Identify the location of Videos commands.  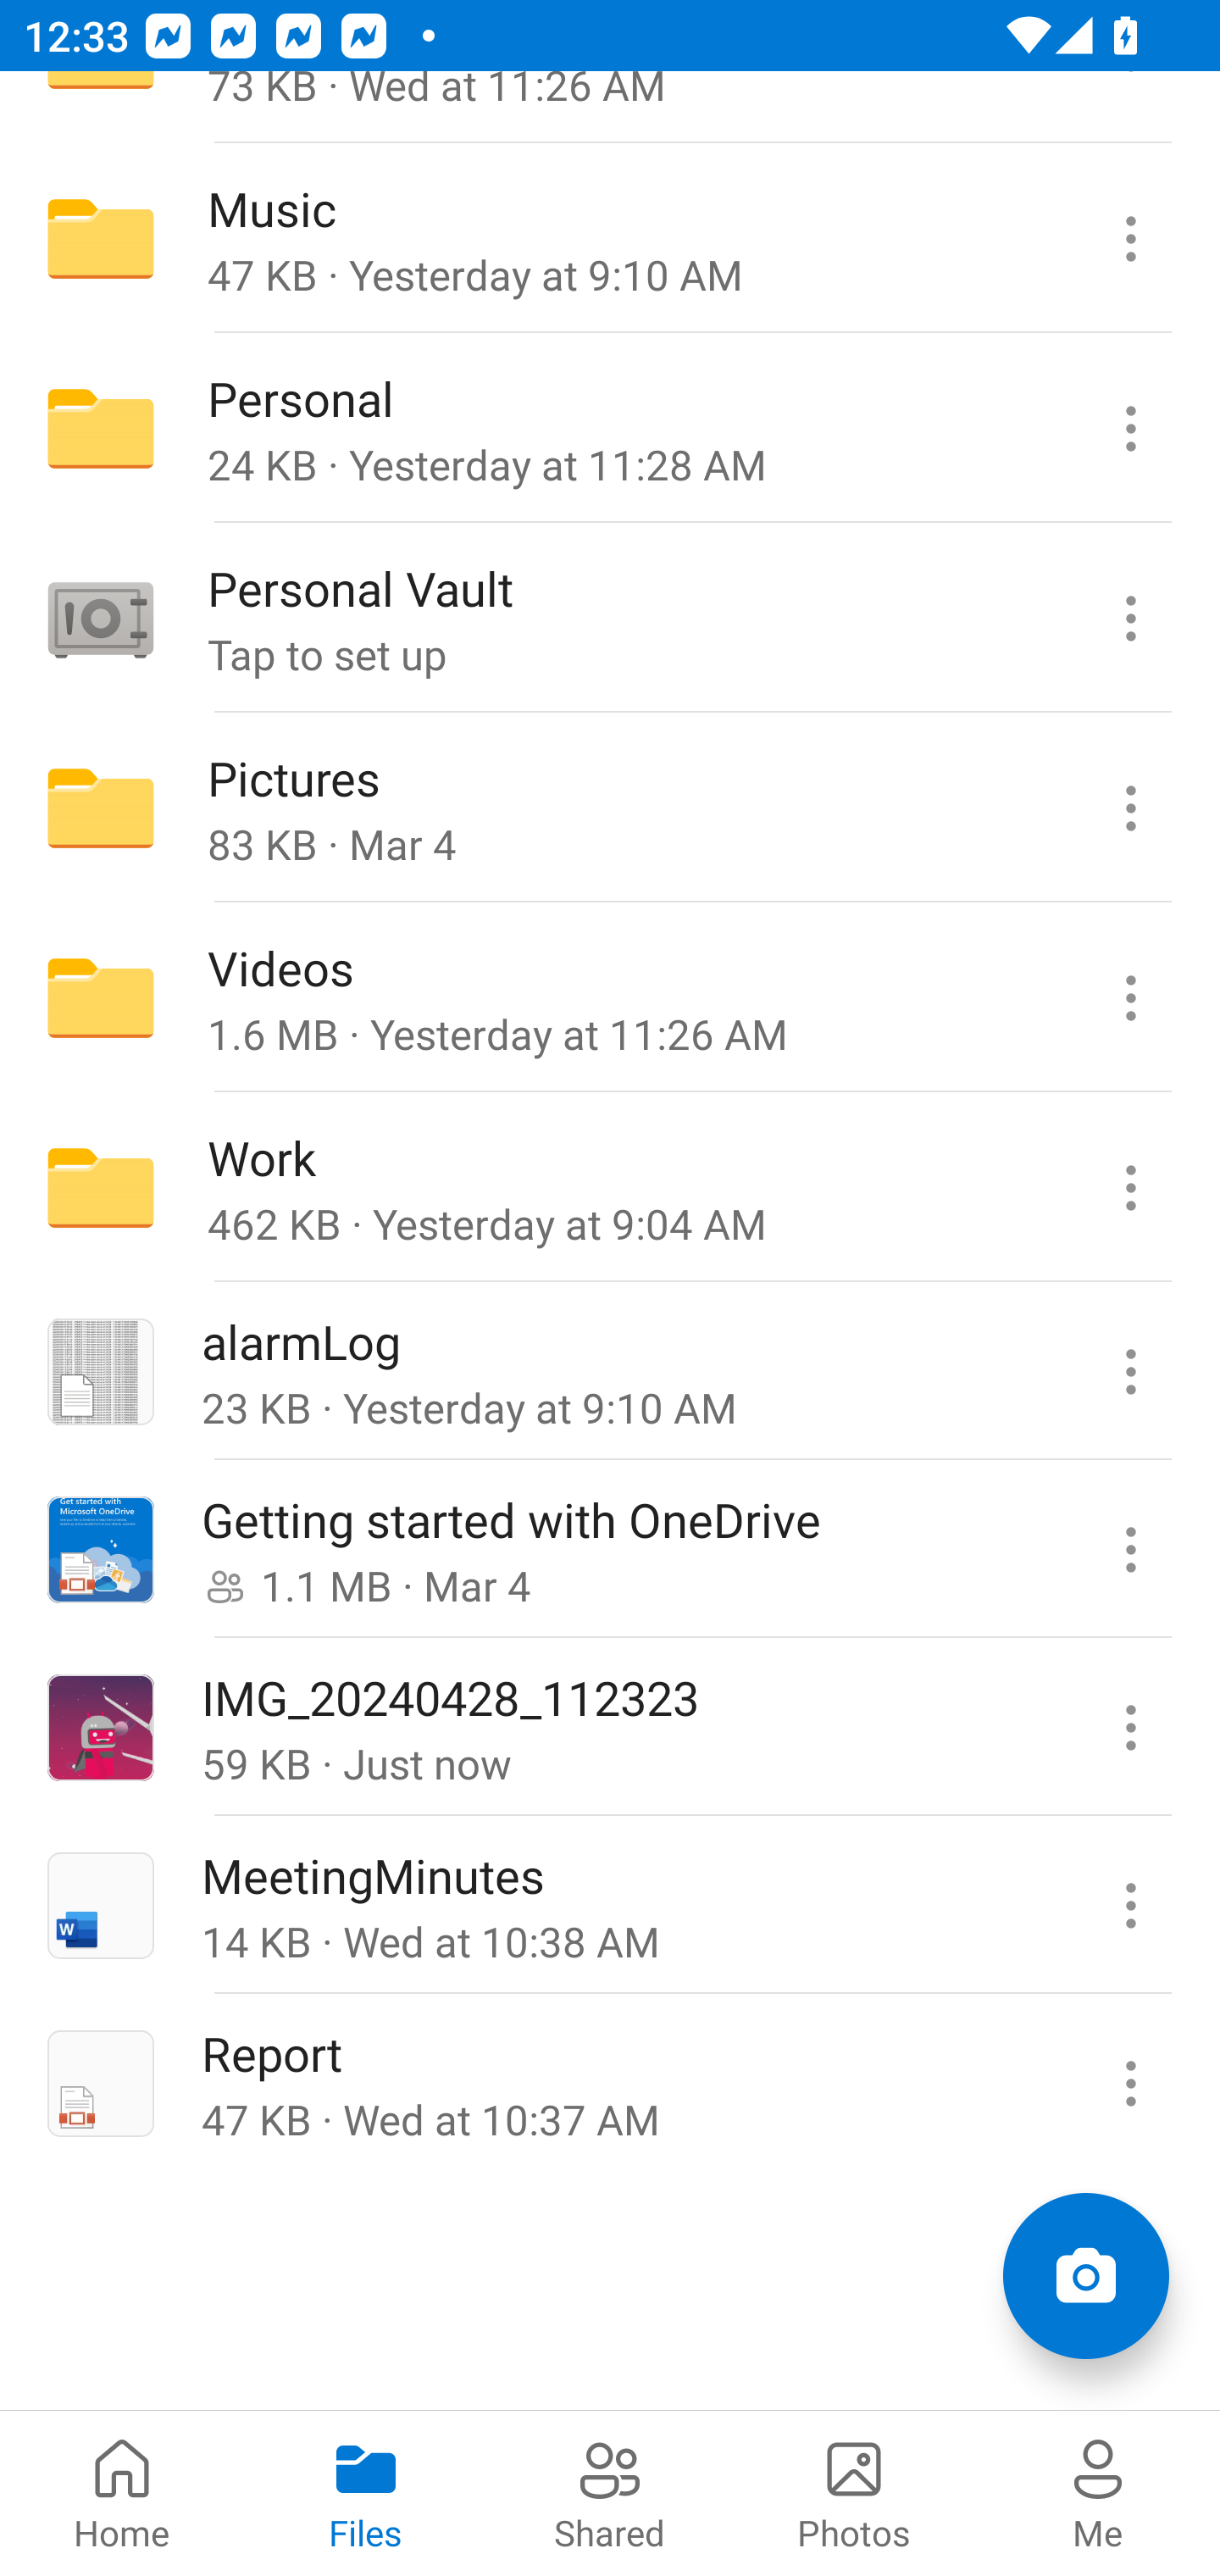
(1130, 998).